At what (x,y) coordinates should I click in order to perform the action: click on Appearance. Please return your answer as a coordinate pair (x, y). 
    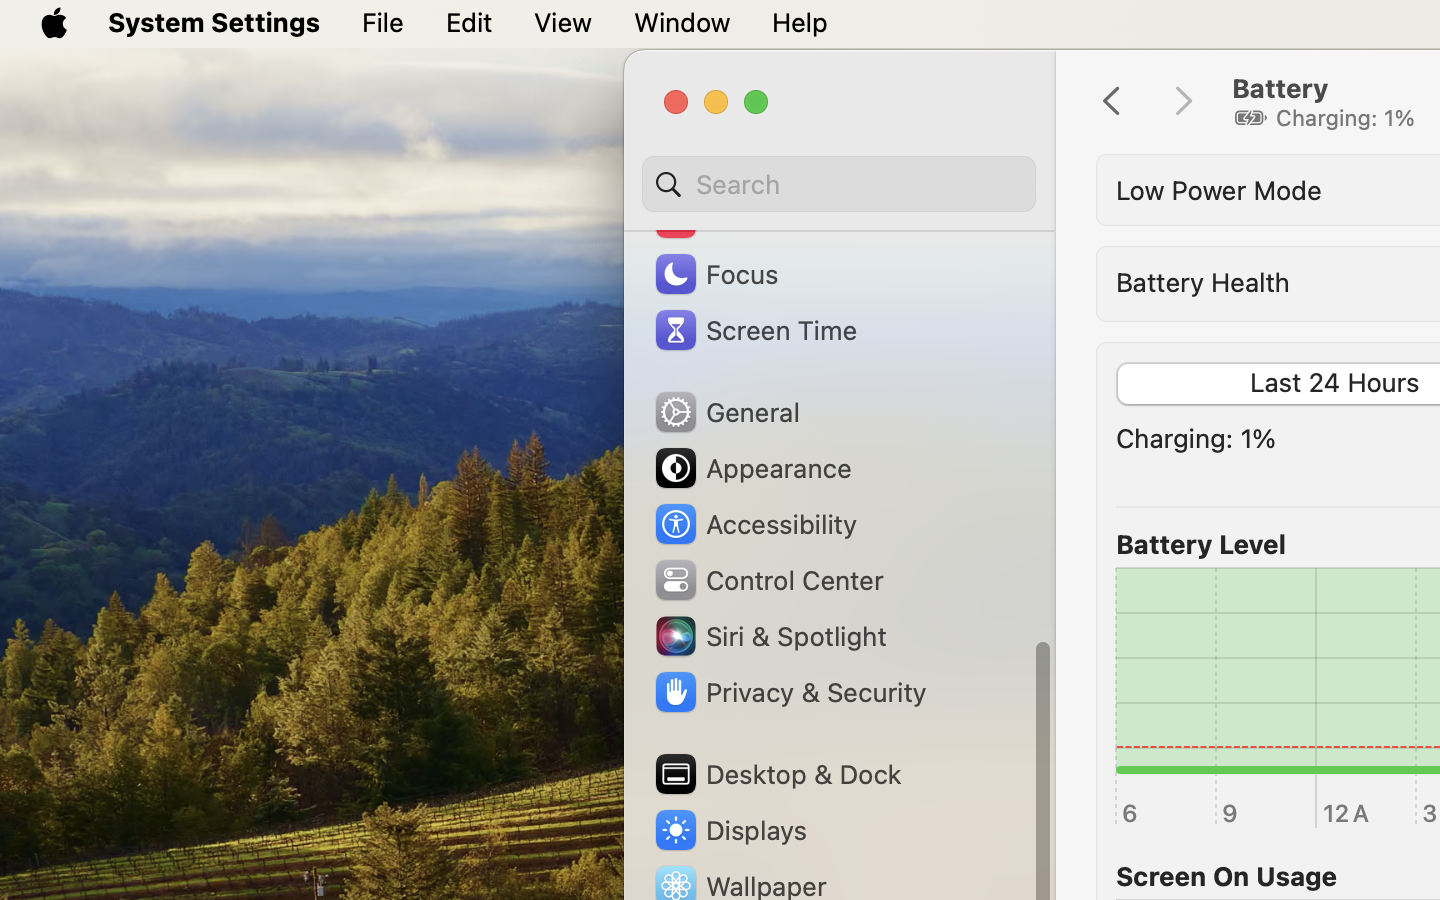
    Looking at the image, I should click on (752, 468).